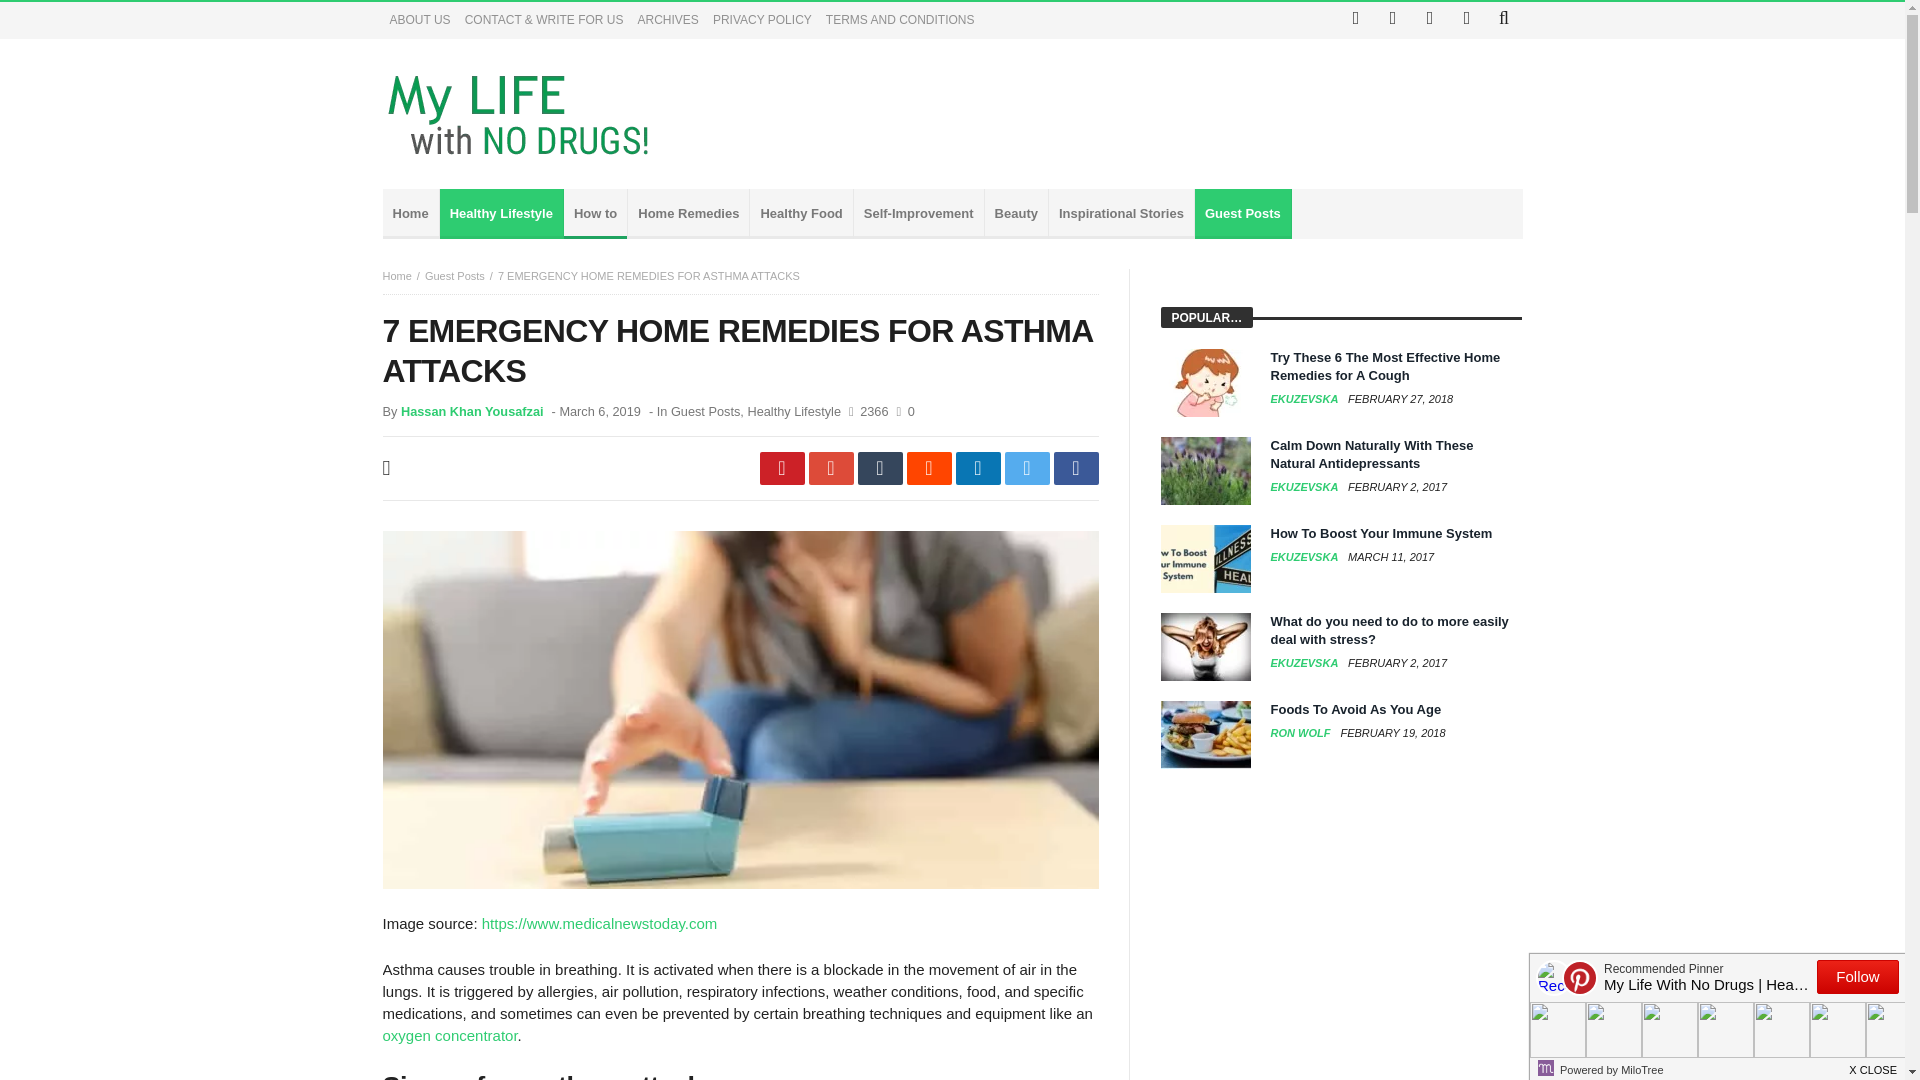 This screenshot has width=1920, height=1080. What do you see at coordinates (410, 214) in the screenshot?
I see `Home` at bounding box center [410, 214].